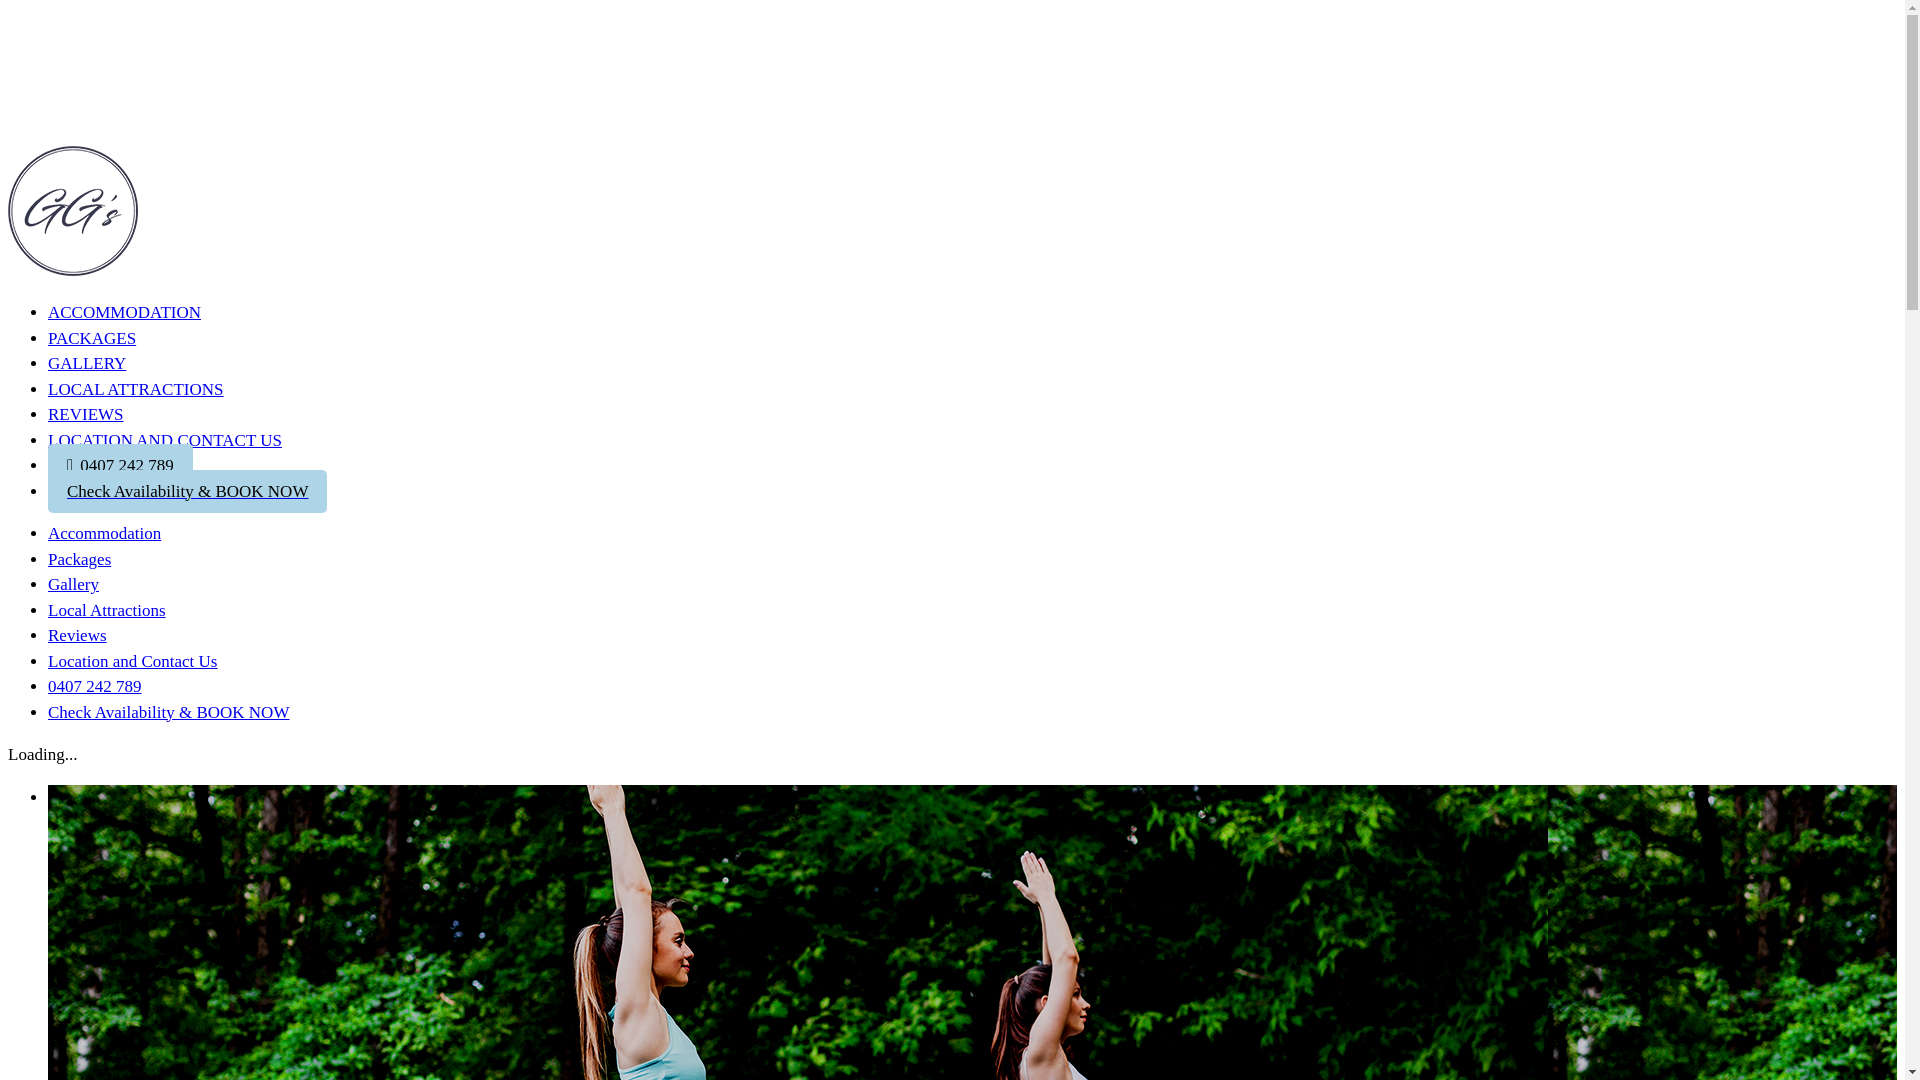 The width and height of the screenshot is (1920, 1080). I want to click on PACKAGES, so click(92, 338).